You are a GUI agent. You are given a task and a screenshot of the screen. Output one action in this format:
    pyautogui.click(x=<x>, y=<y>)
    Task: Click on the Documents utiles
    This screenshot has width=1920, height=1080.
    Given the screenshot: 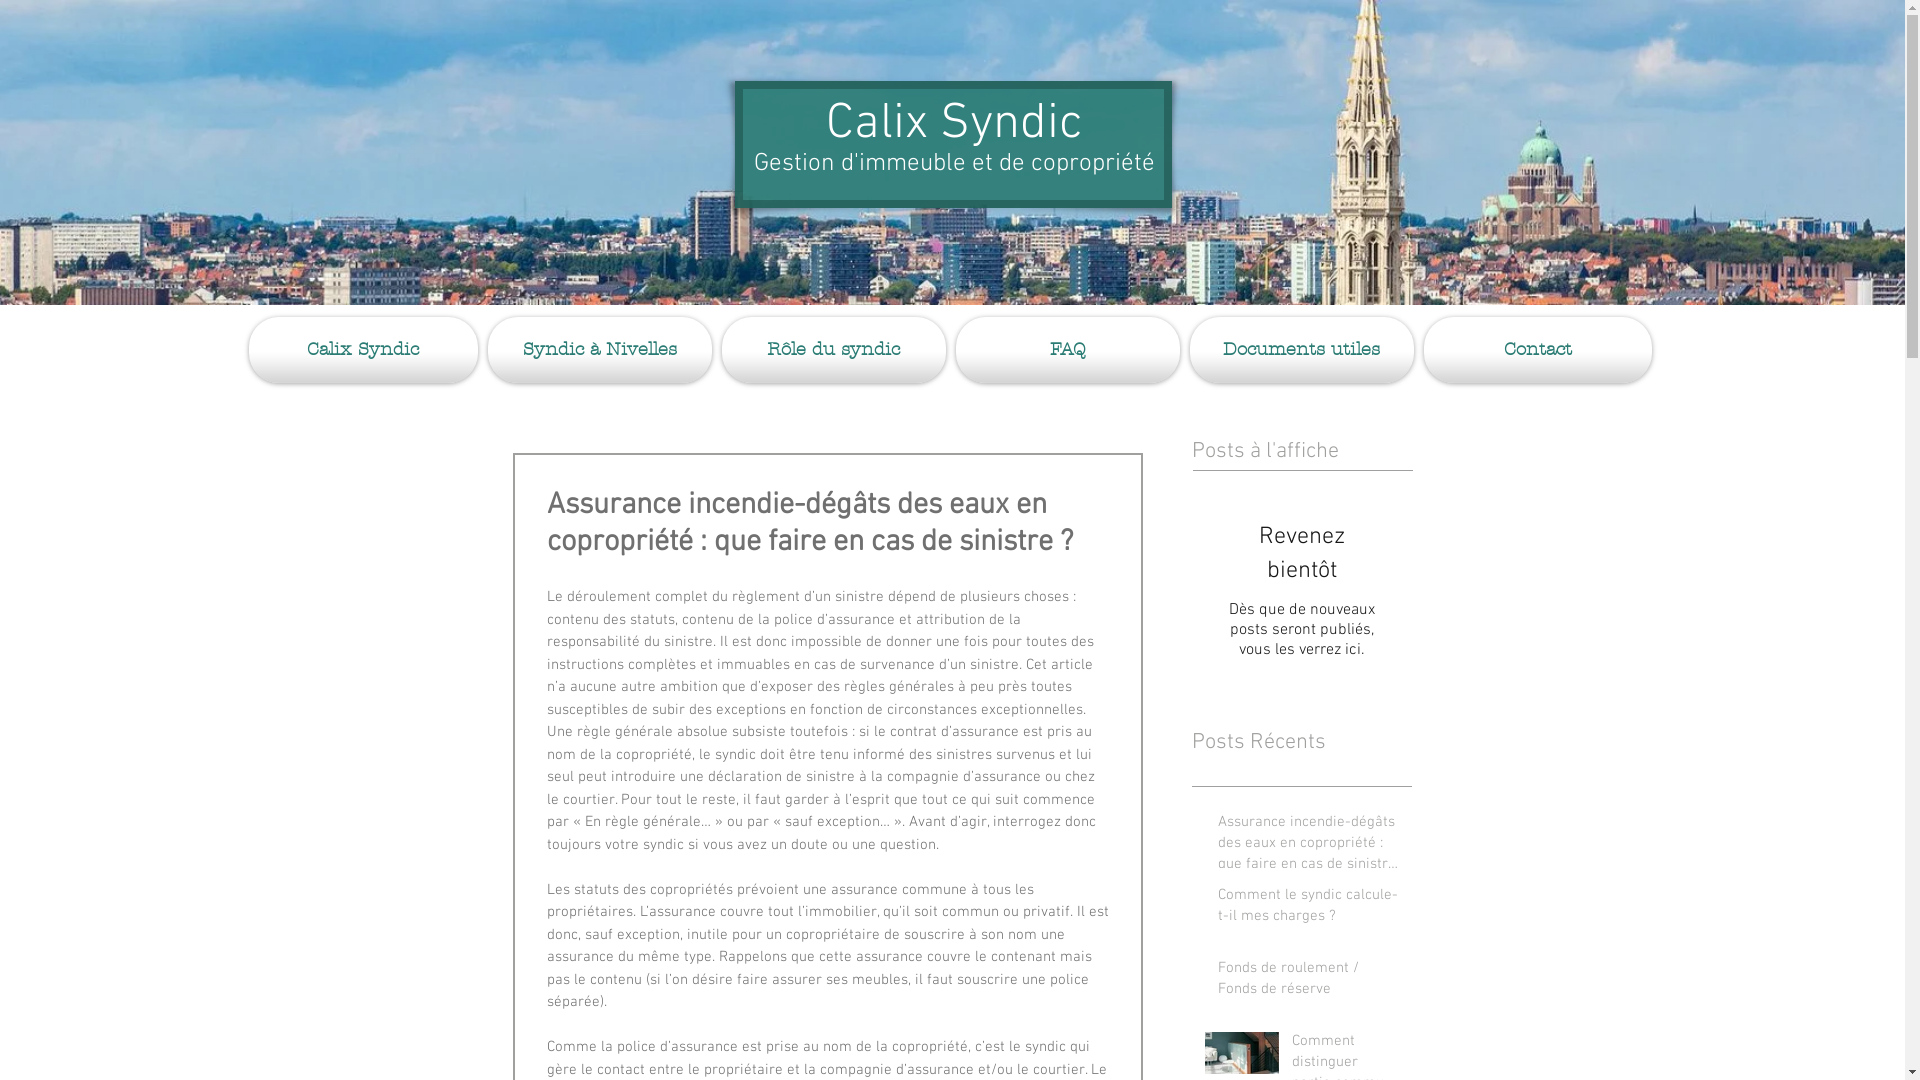 What is the action you would take?
    pyautogui.click(x=1301, y=350)
    